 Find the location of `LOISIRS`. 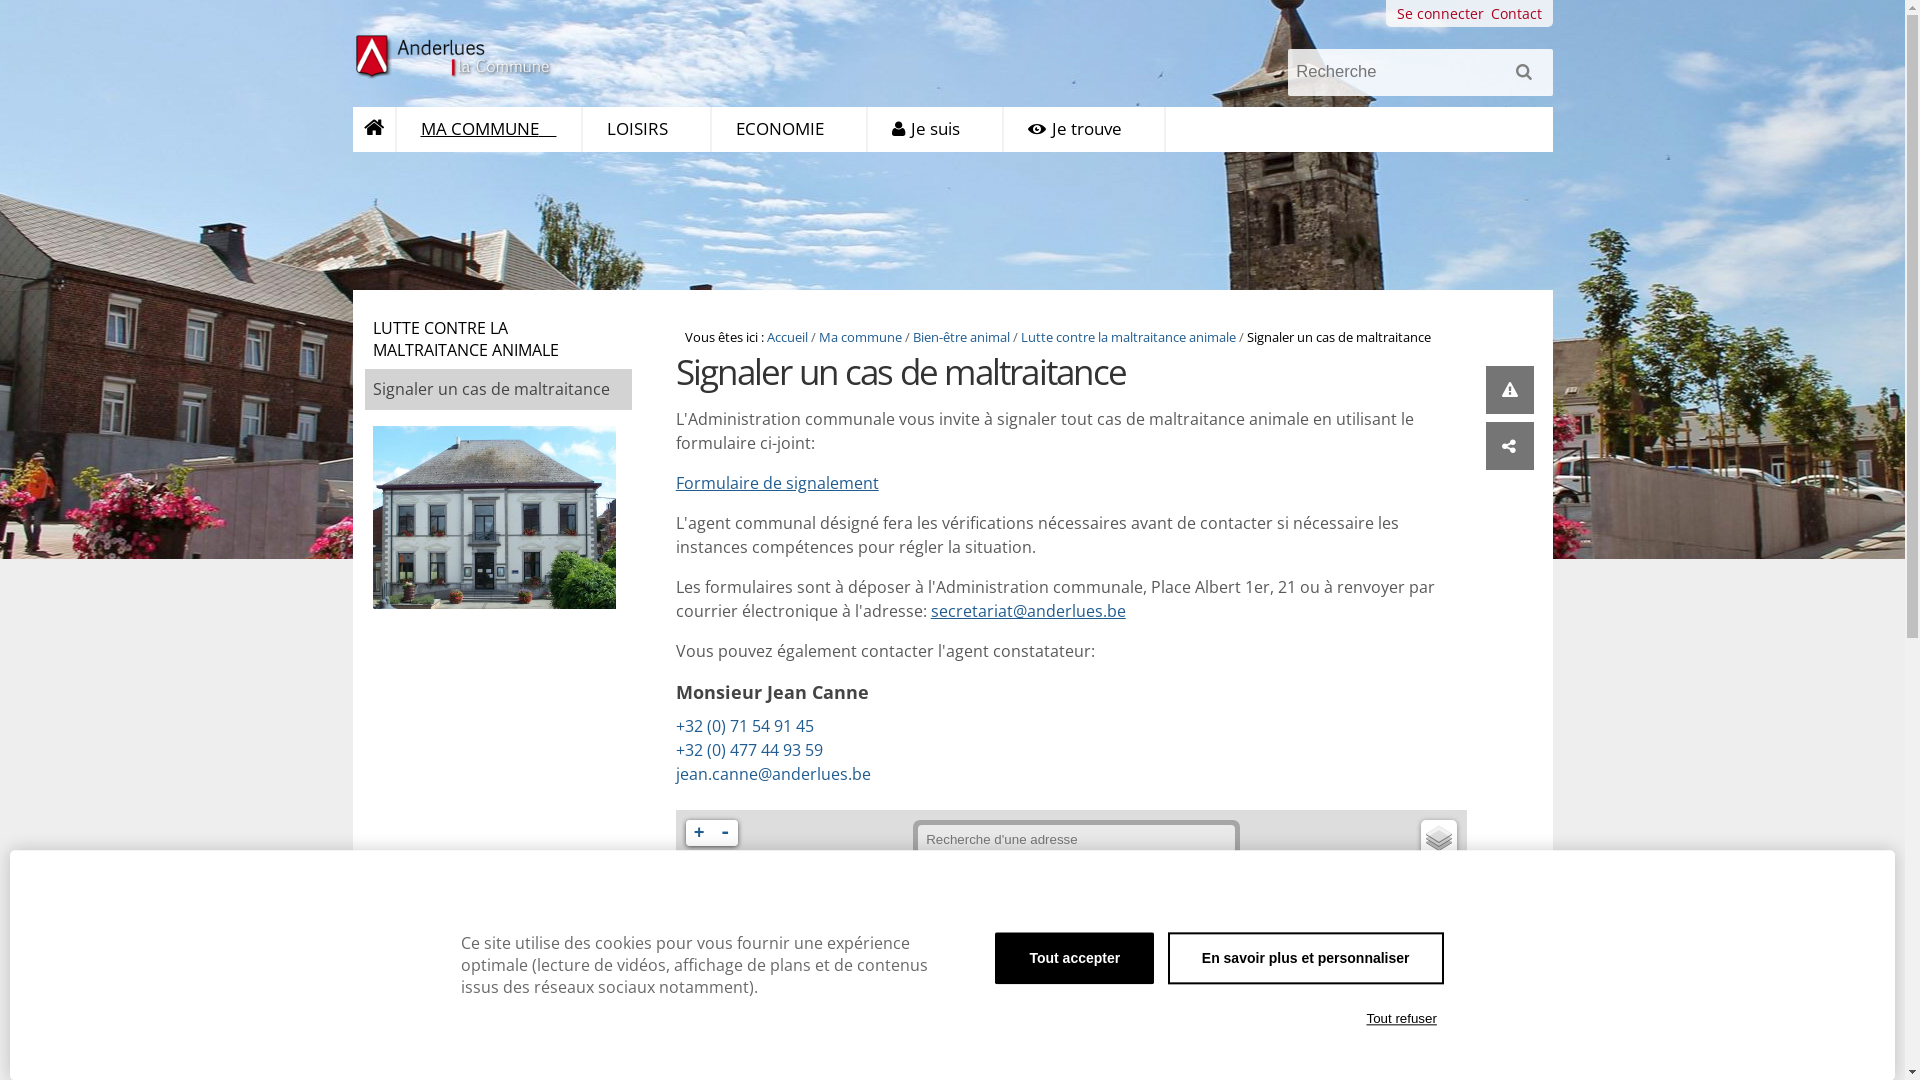

LOISIRS is located at coordinates (646, 130).